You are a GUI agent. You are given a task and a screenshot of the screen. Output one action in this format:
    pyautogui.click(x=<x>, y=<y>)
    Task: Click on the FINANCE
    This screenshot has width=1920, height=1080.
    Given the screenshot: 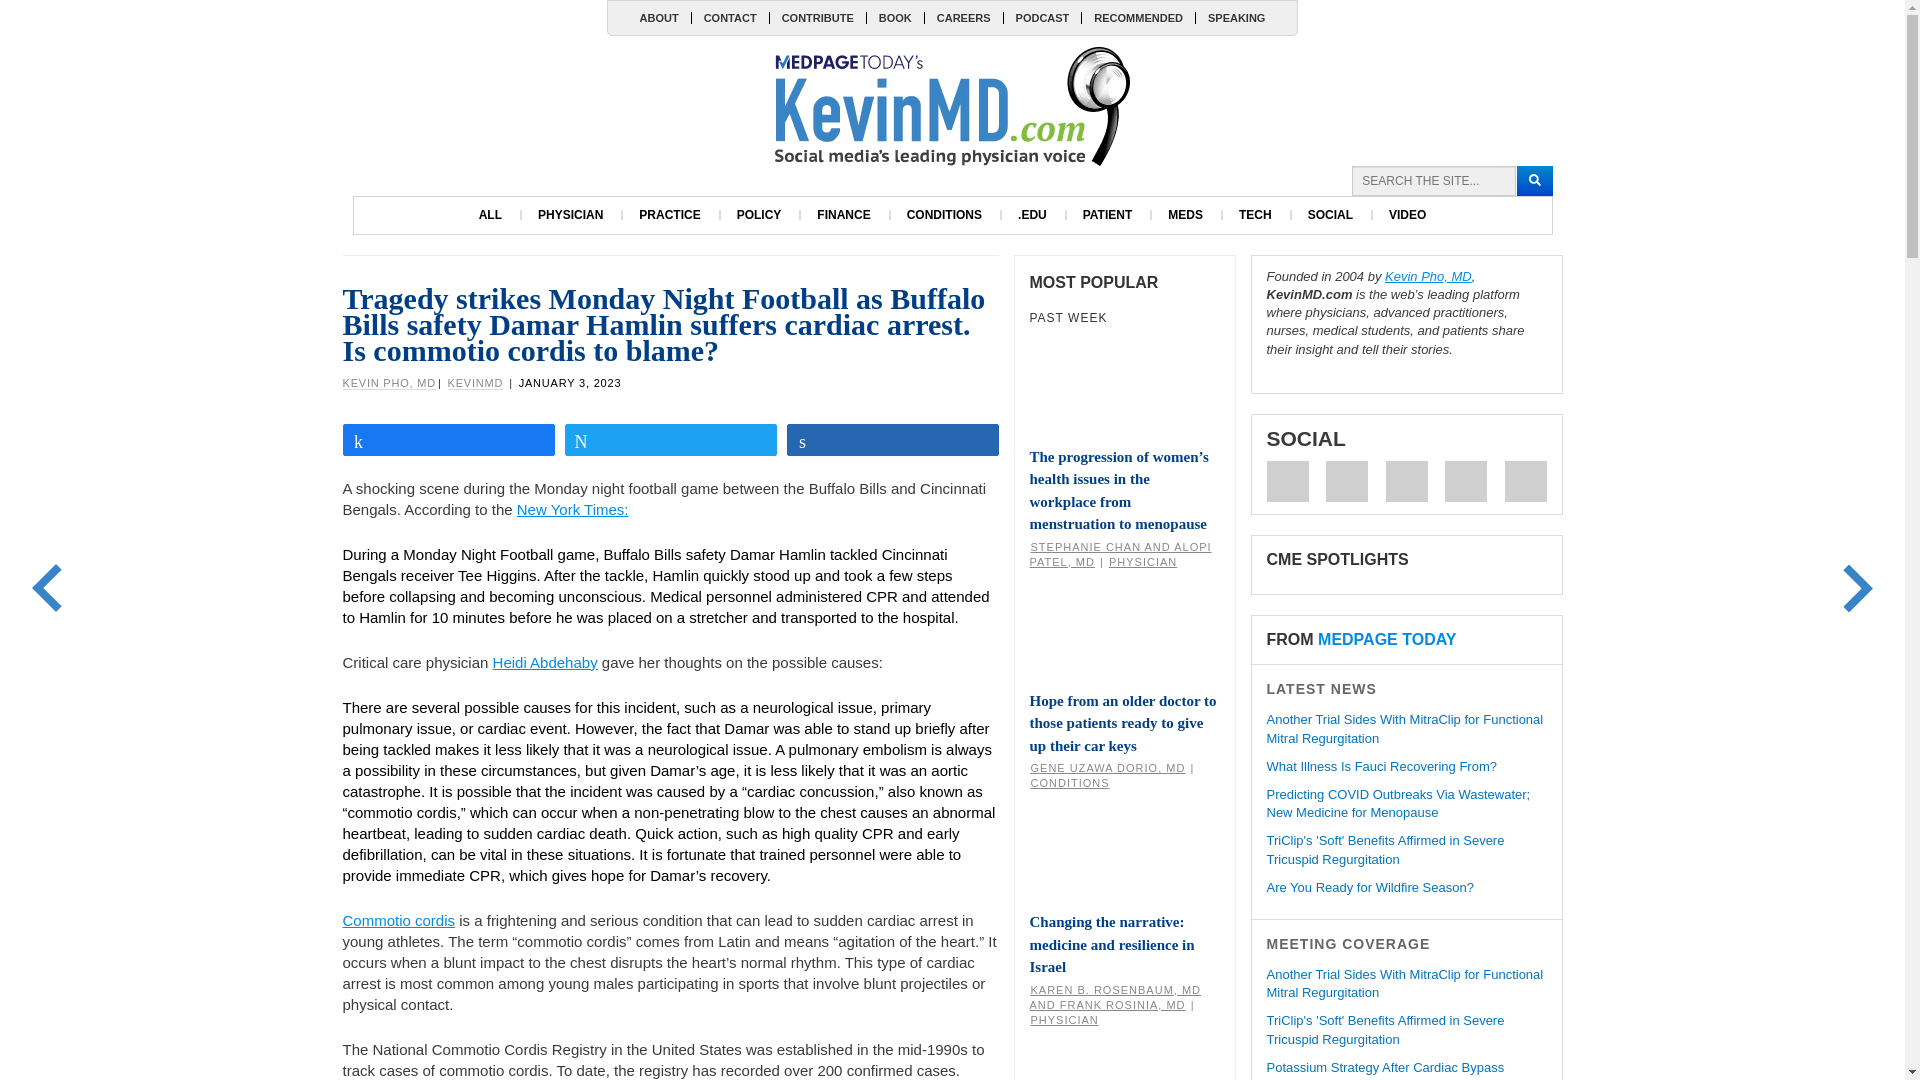 What is the action you would take?
    pyautogui.click(x=842, y=215)
    